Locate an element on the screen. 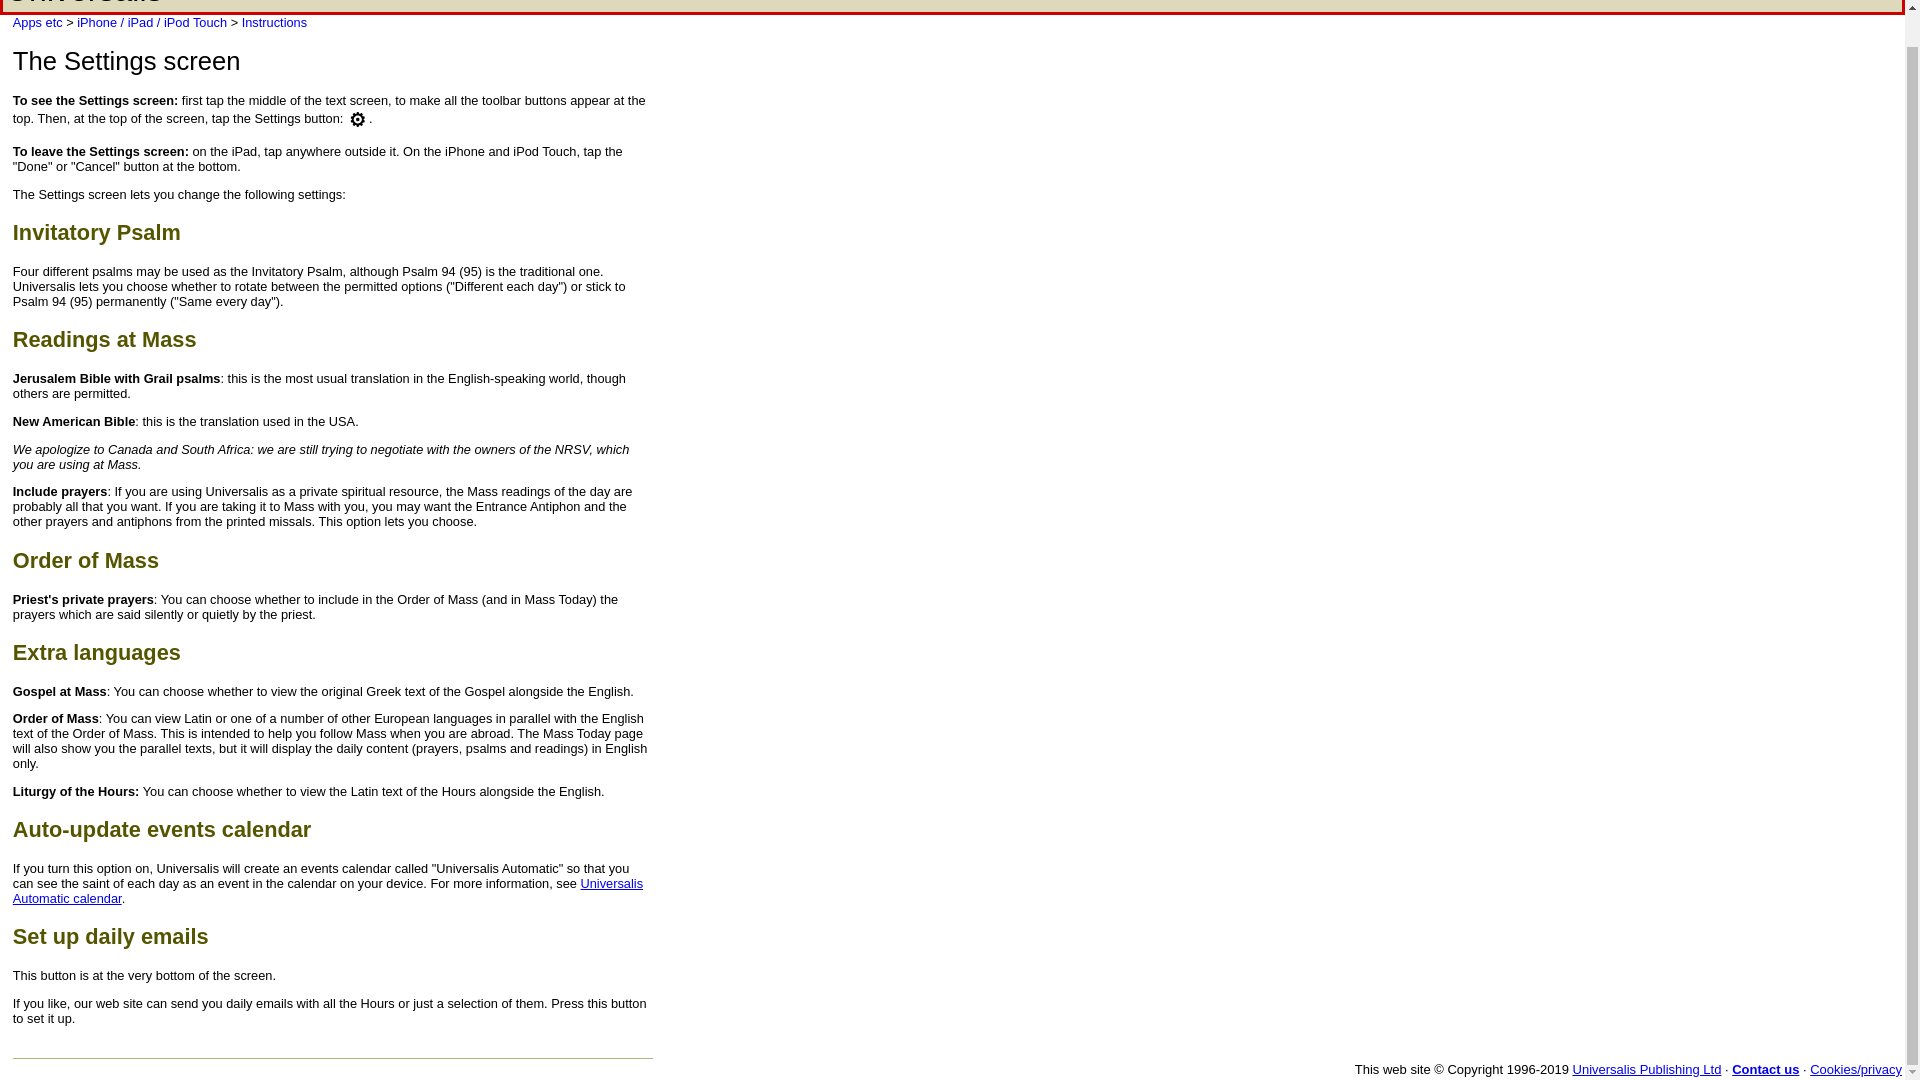 The height and width of the screenshot is (1080, 1920). Universalis Publishing Ltd is located at coordinates (1647, 1068).